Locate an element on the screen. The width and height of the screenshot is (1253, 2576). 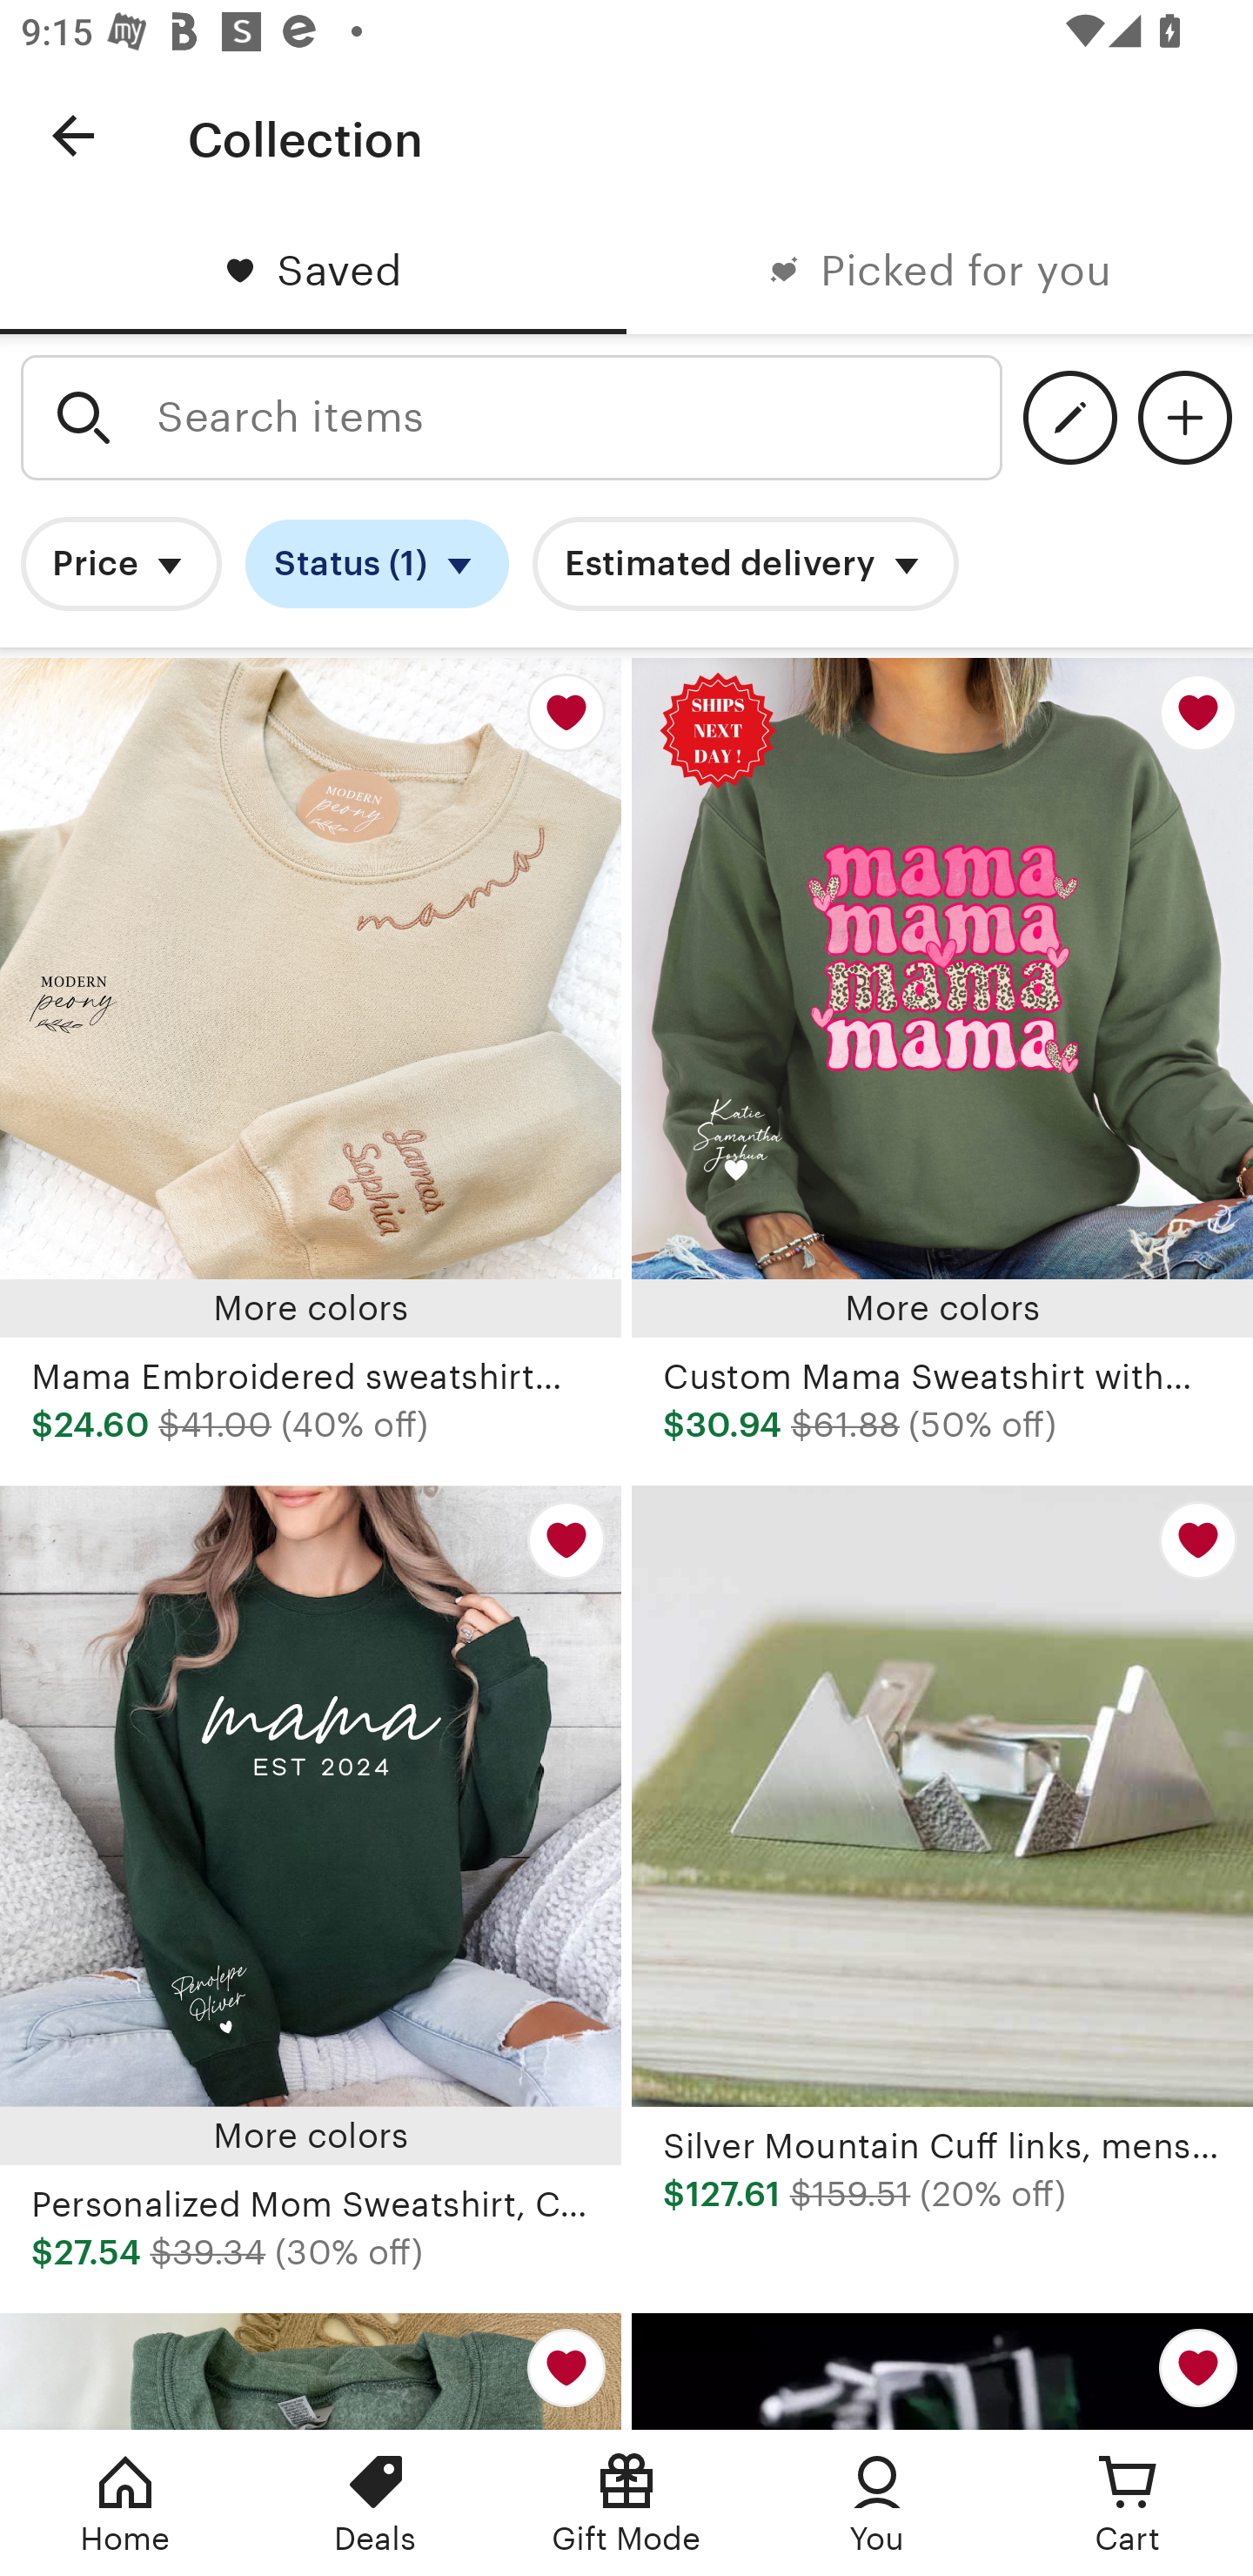
Search items is located at coordinates (512, 417).